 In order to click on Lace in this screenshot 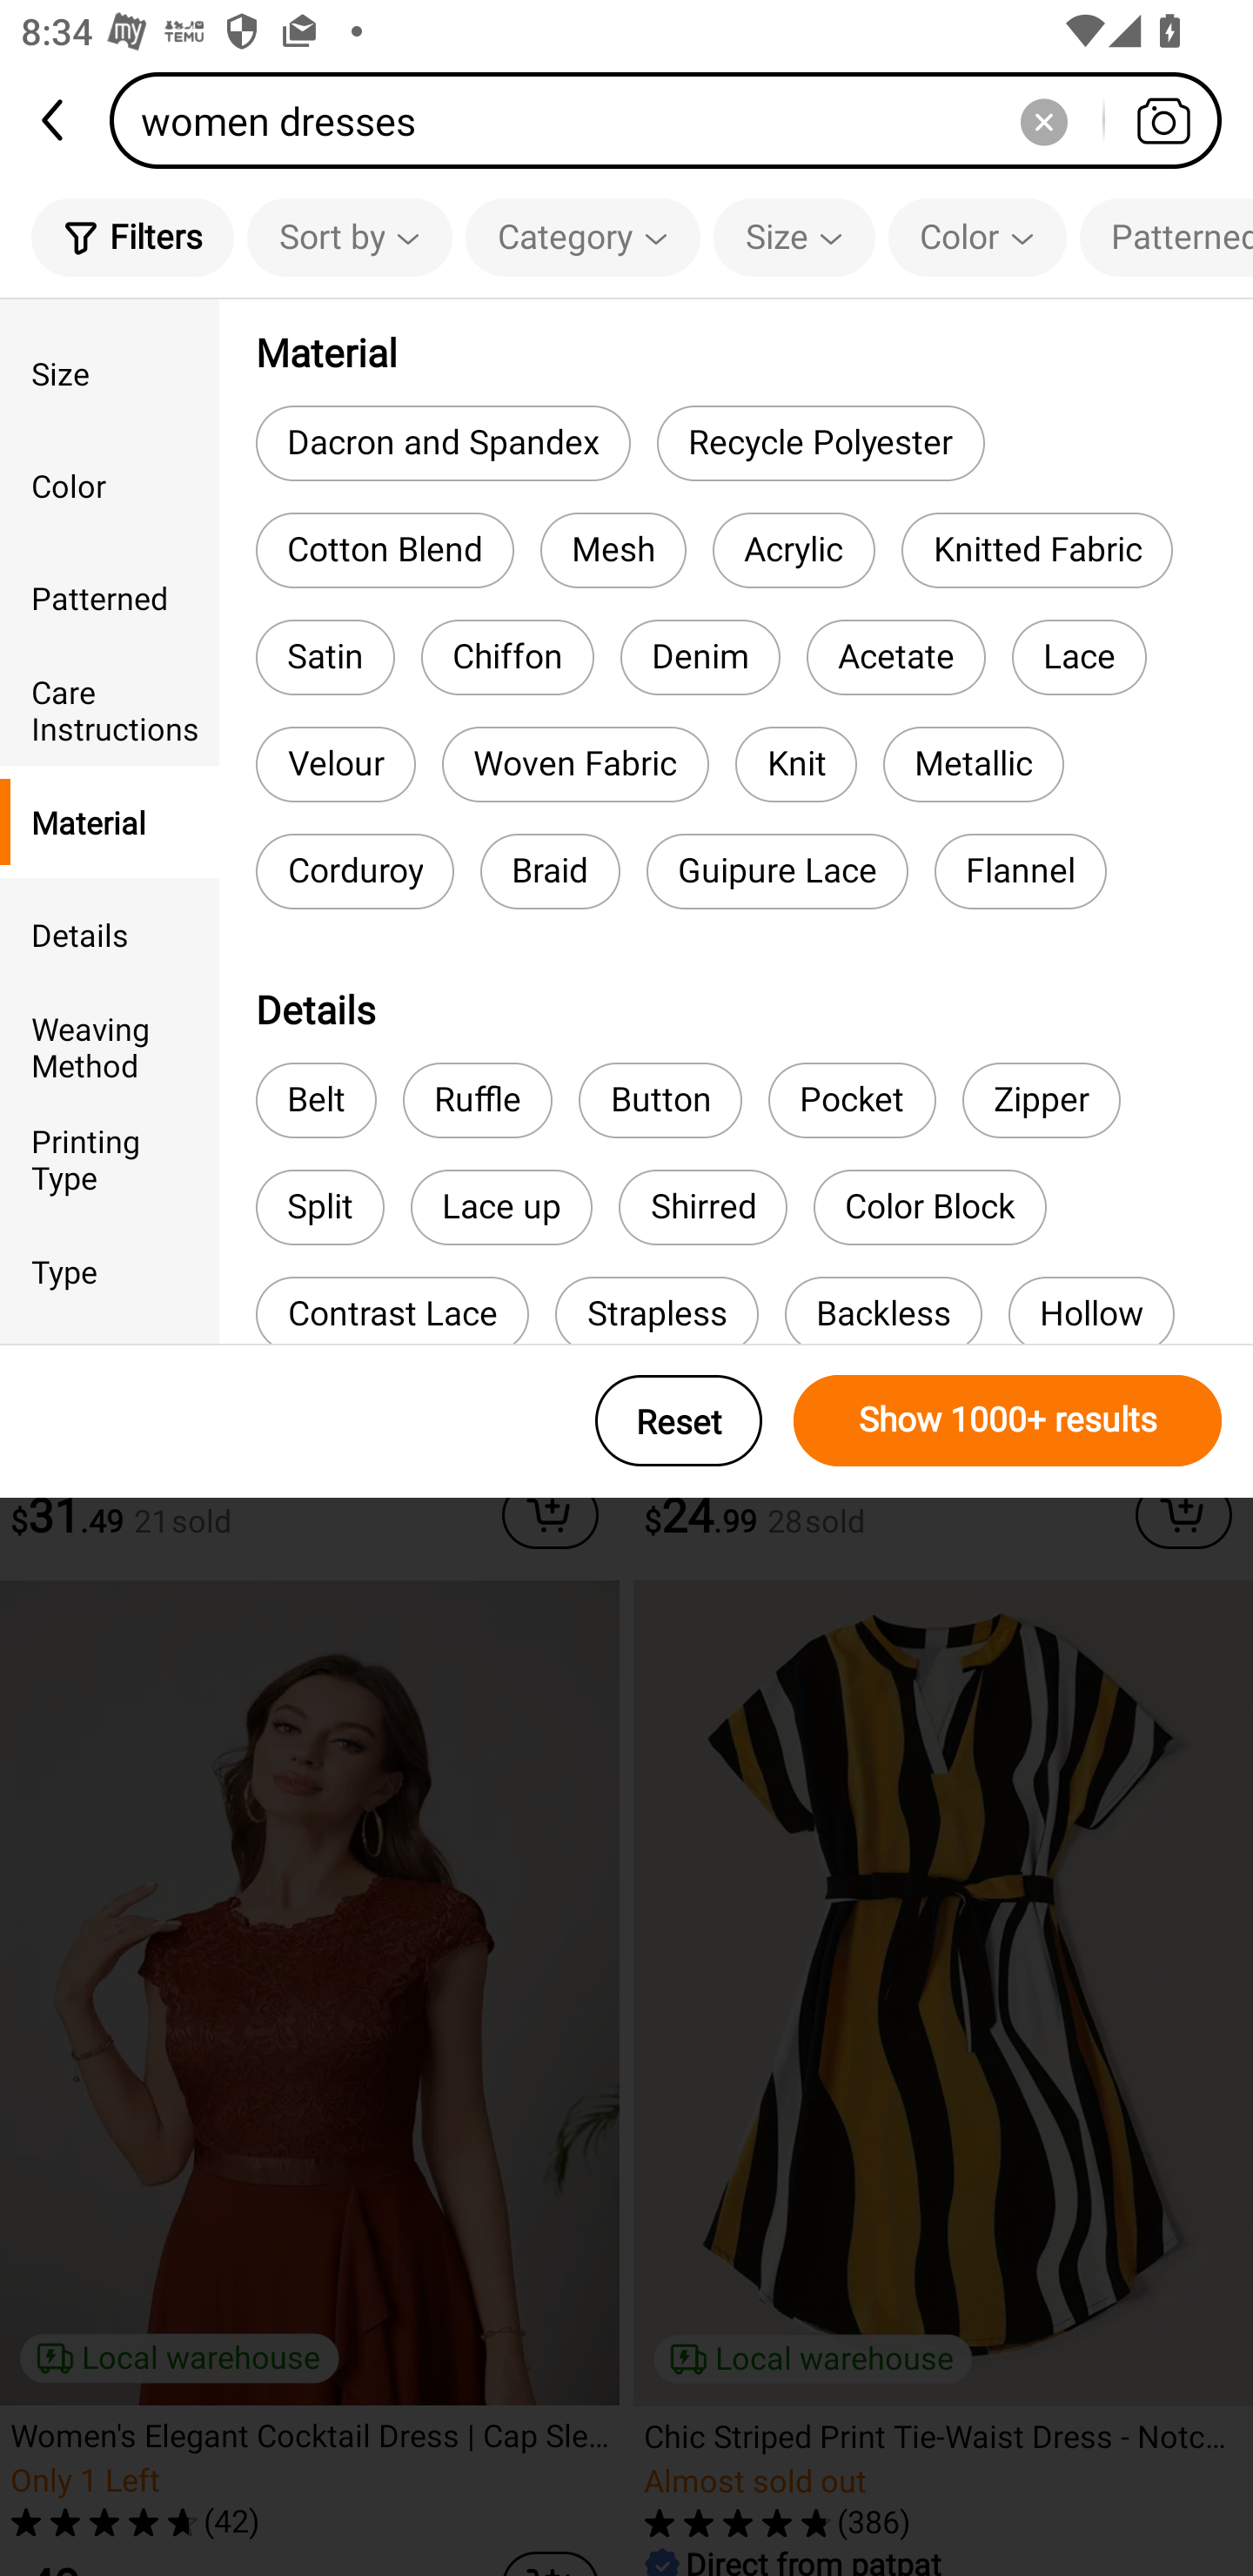, I will do `click(1079, 658)`.